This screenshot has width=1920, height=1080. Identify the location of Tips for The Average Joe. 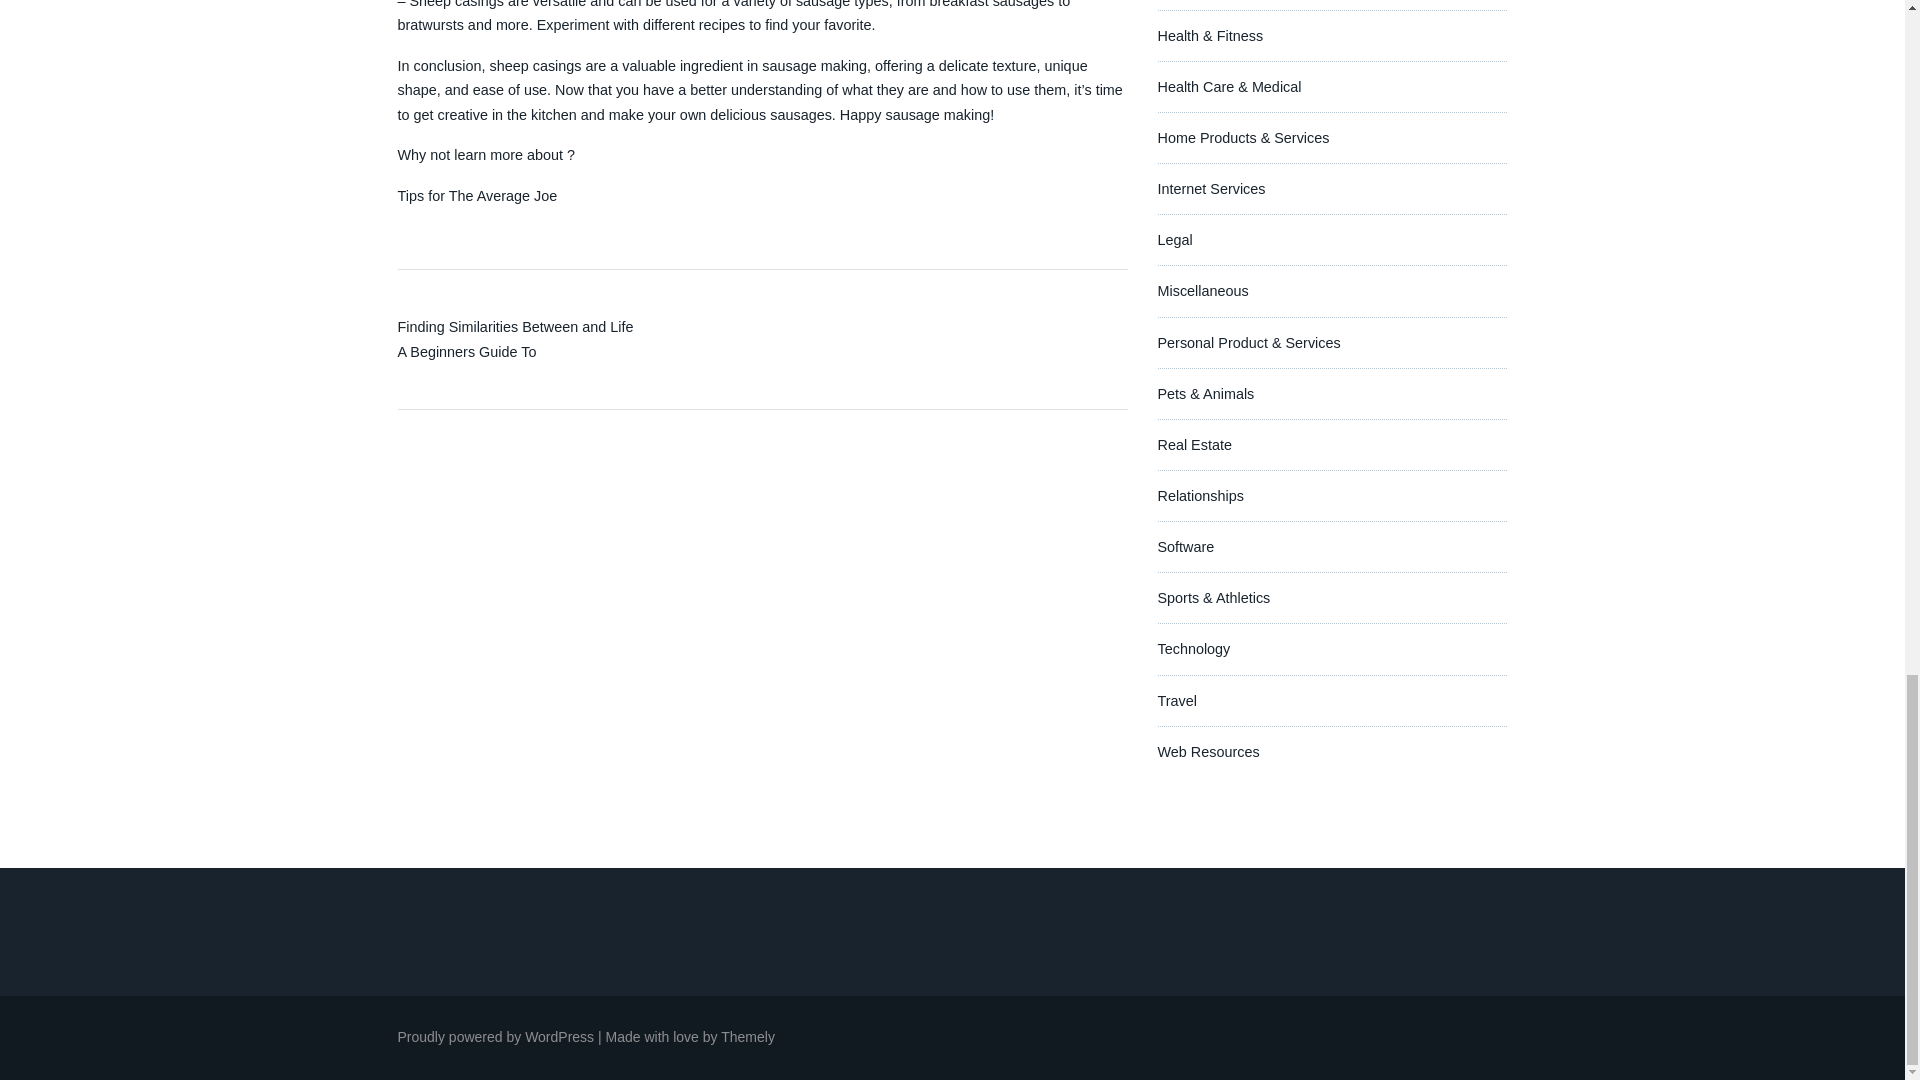
(478, 196).